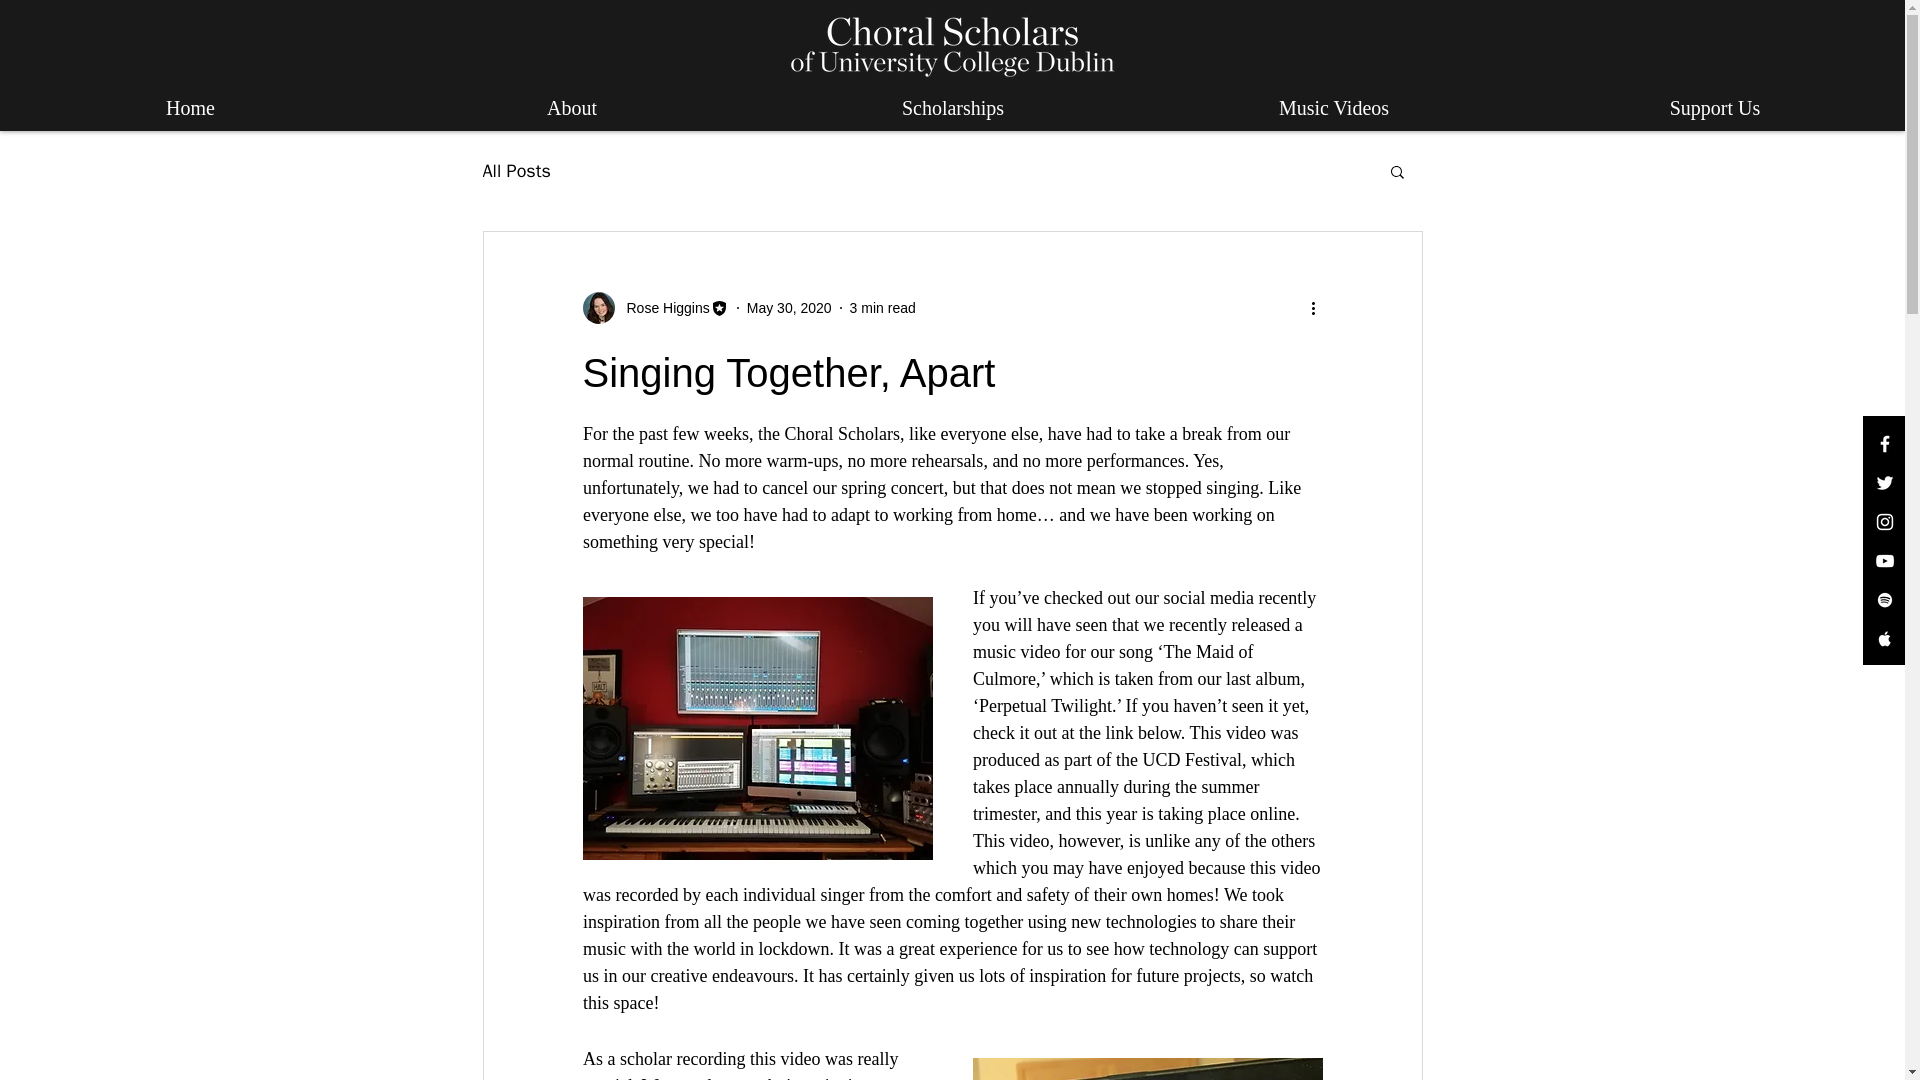 The height and width of the screenshot is (1080, 1920). I want to click on Scholarships, so click(952, 108).